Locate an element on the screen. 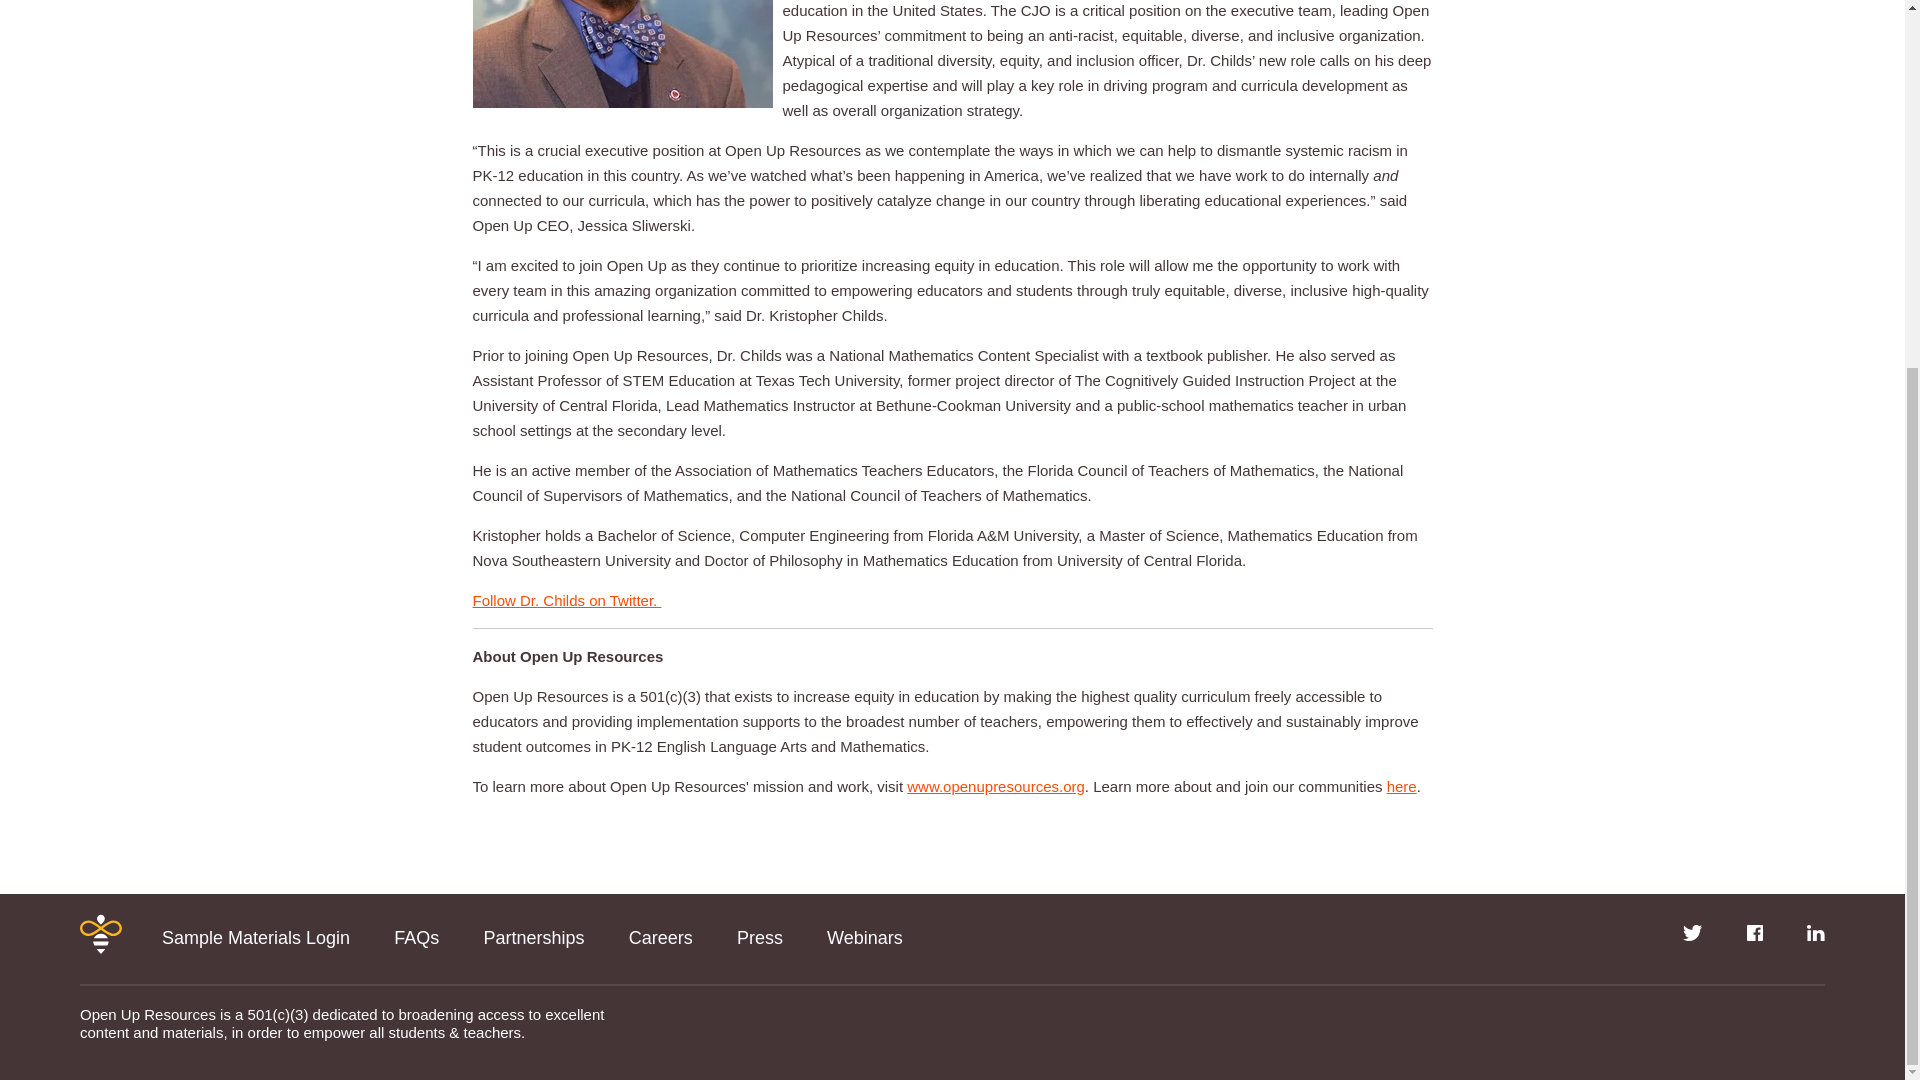 The height and width of the screenshot is (1080, 1920). Partnerships is located at coordinates (533, 938).